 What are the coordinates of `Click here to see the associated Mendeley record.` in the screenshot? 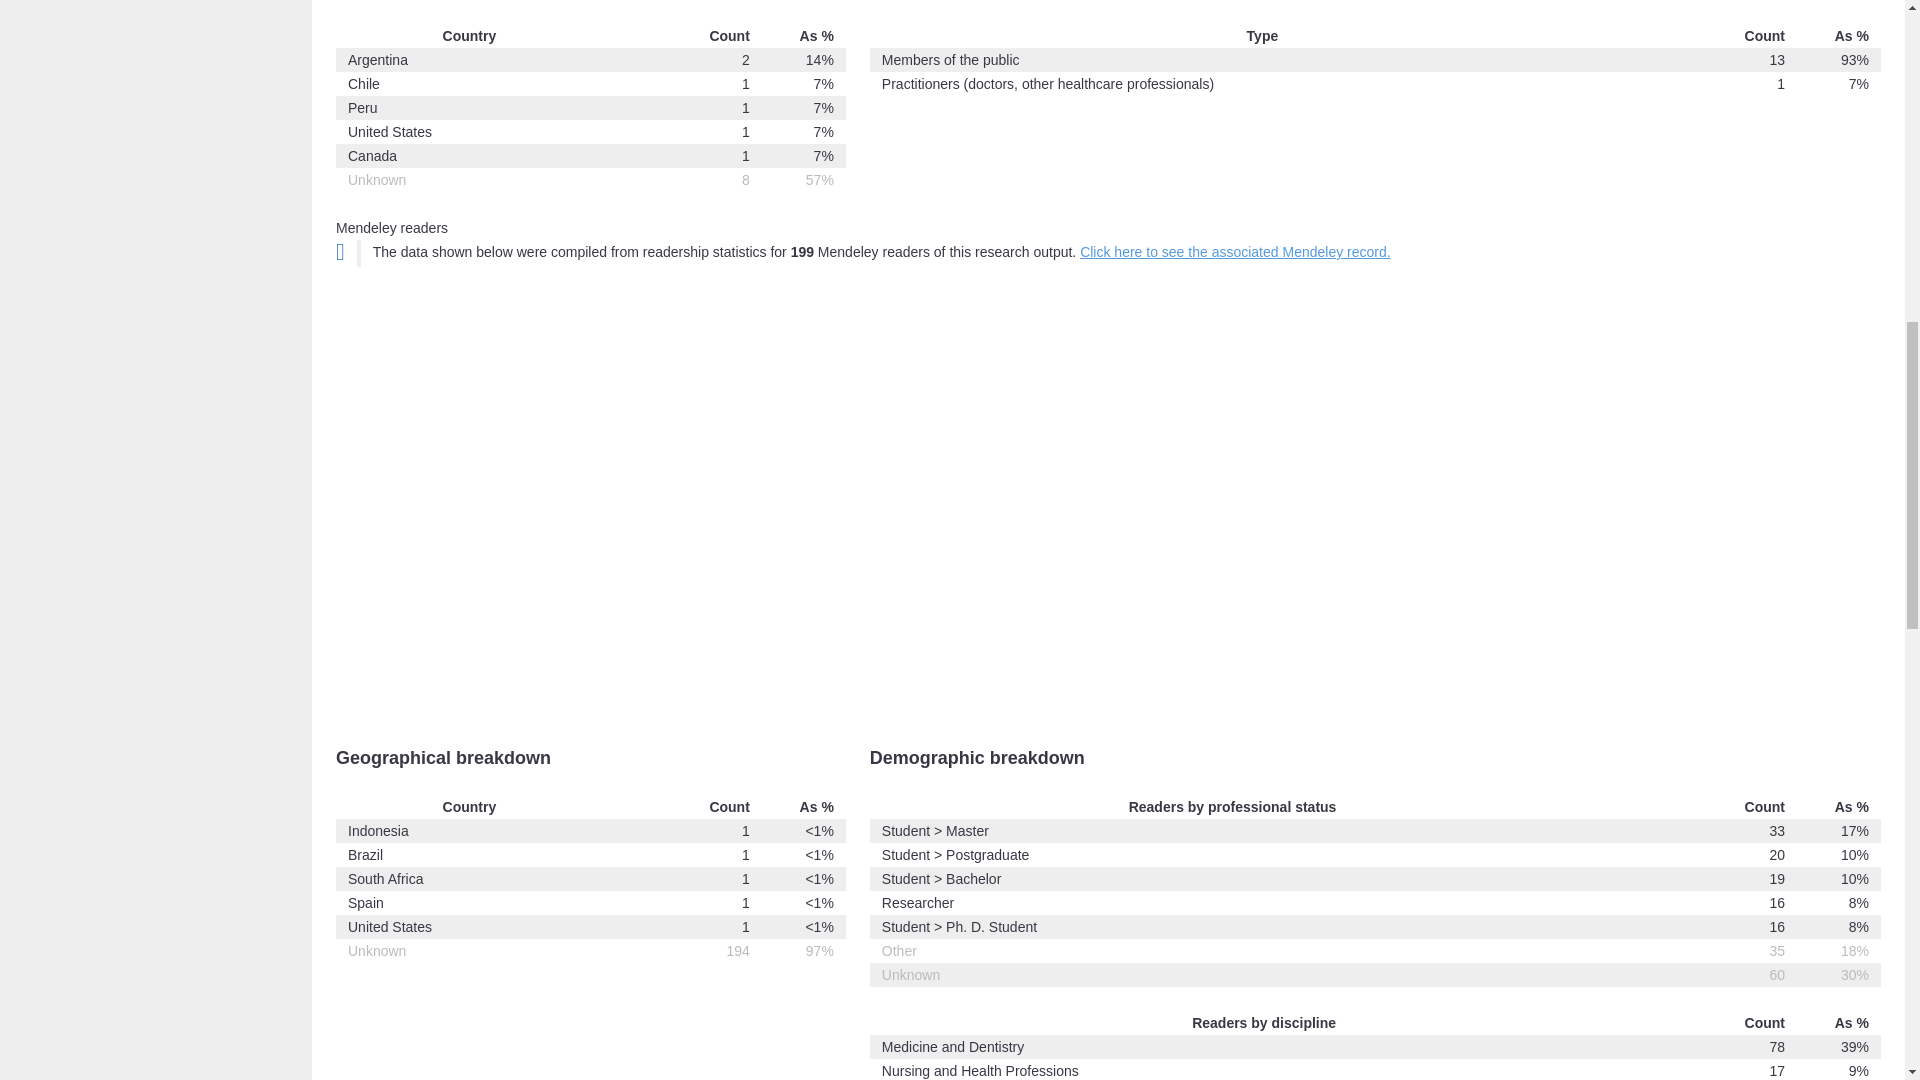 It's located at (1234, 252).